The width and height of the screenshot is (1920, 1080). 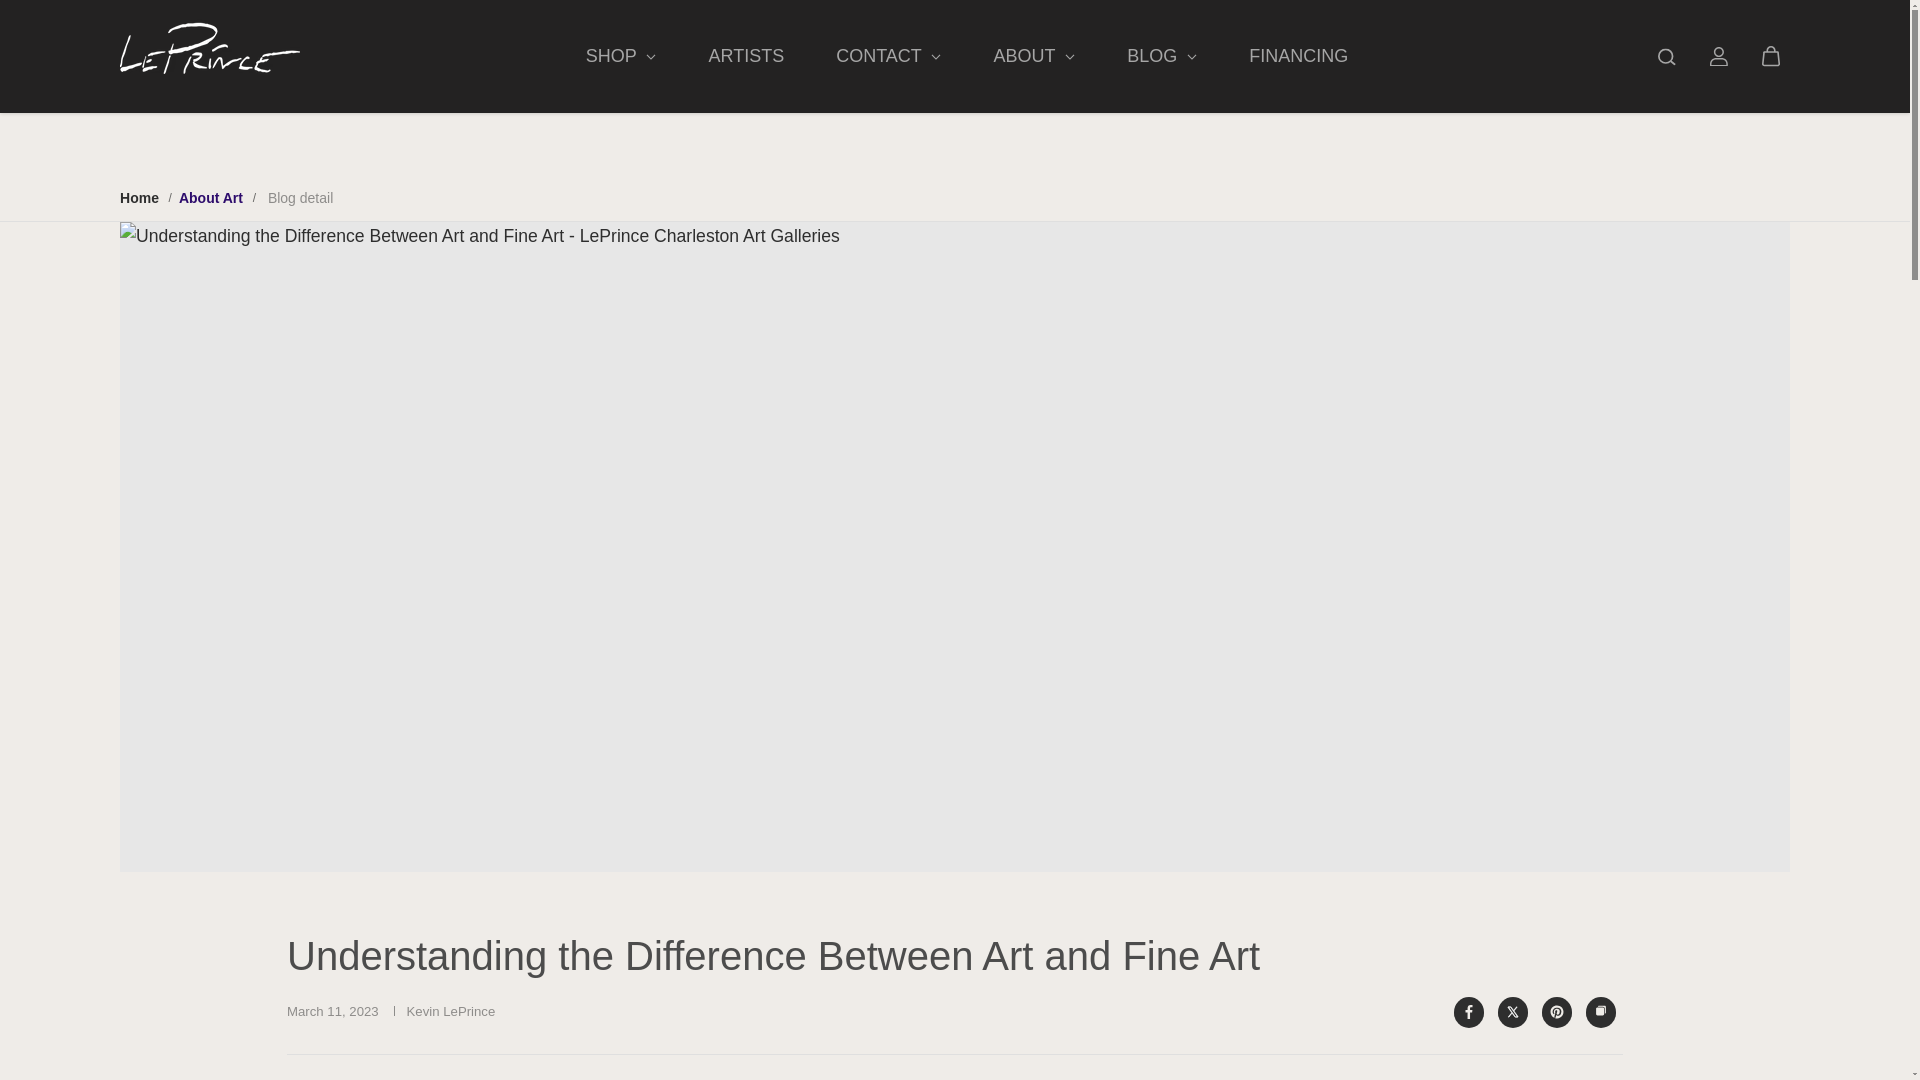 What do you see at coordinates (139, 198) in the screenshot?
I see `Home` at bounding box center [139, 198].